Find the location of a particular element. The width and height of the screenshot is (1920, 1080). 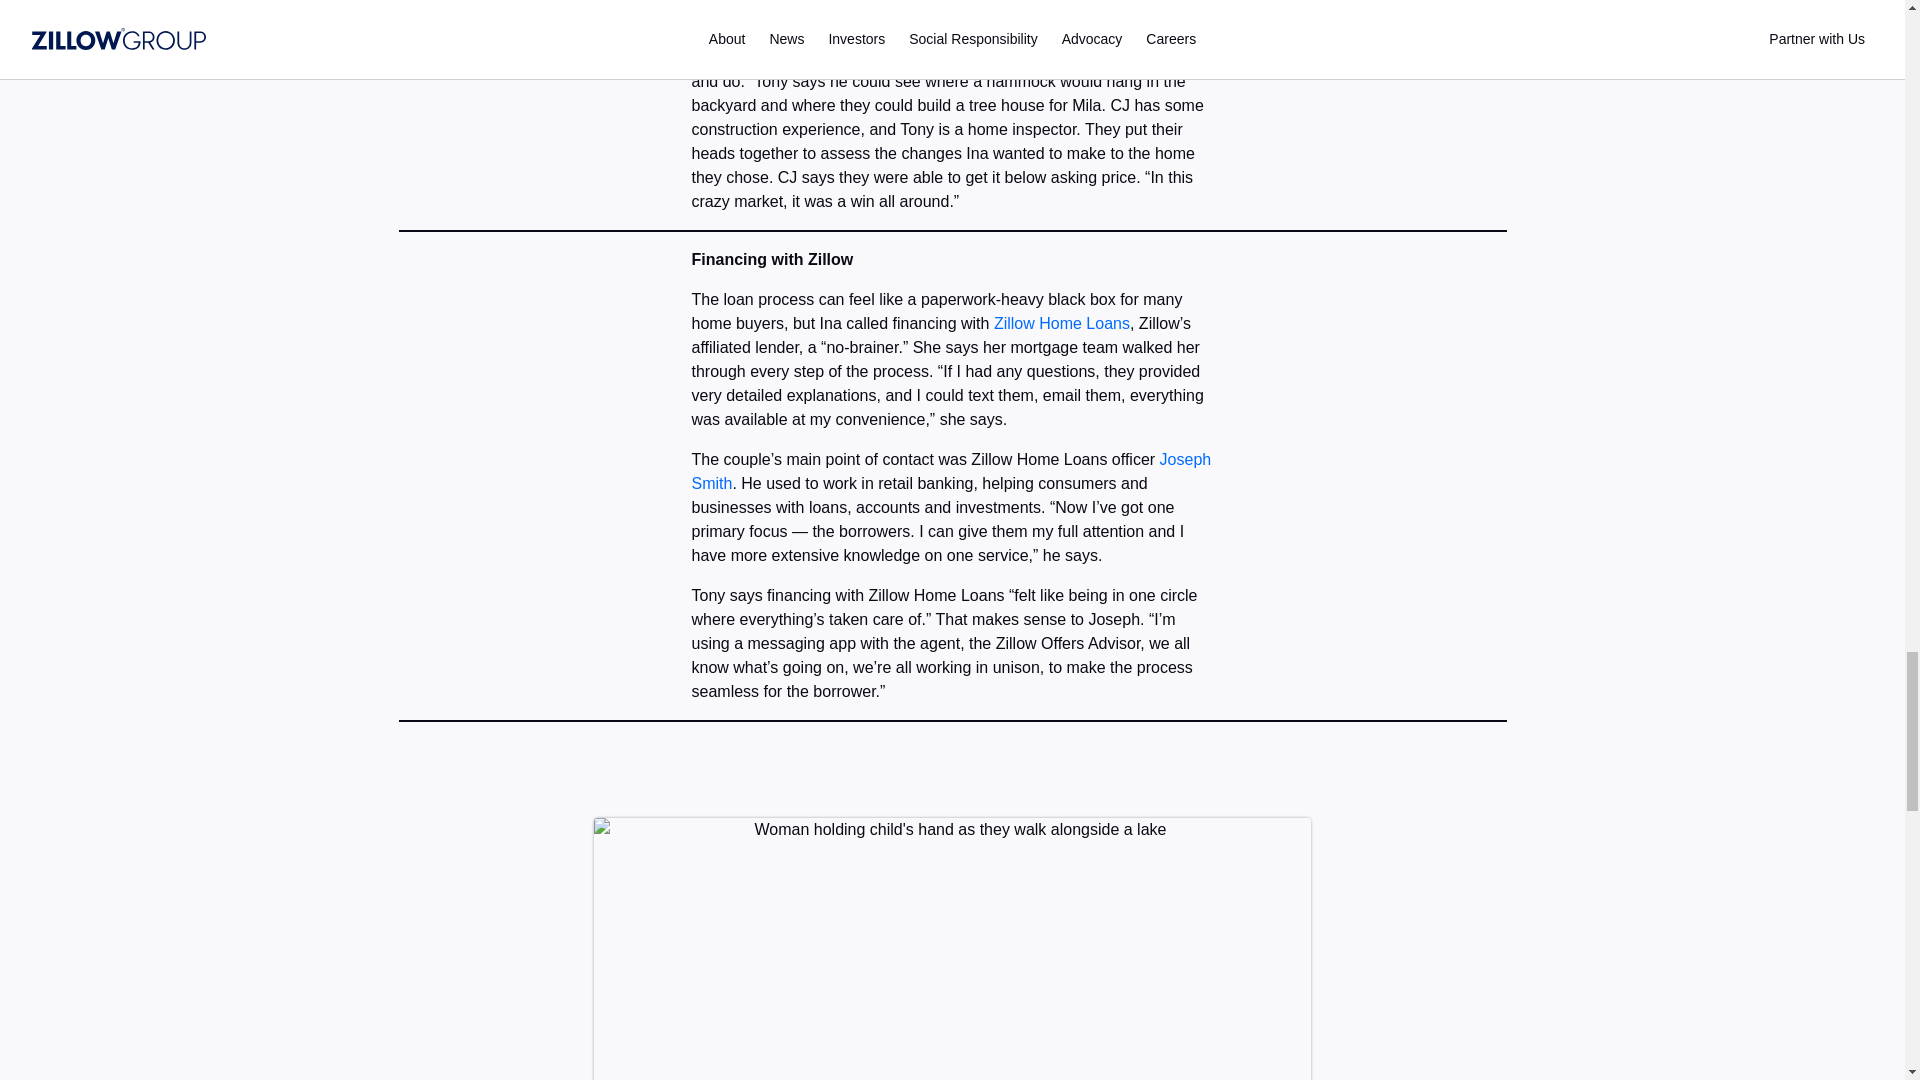

Joseph Smith is located at coordinates (951, 472).